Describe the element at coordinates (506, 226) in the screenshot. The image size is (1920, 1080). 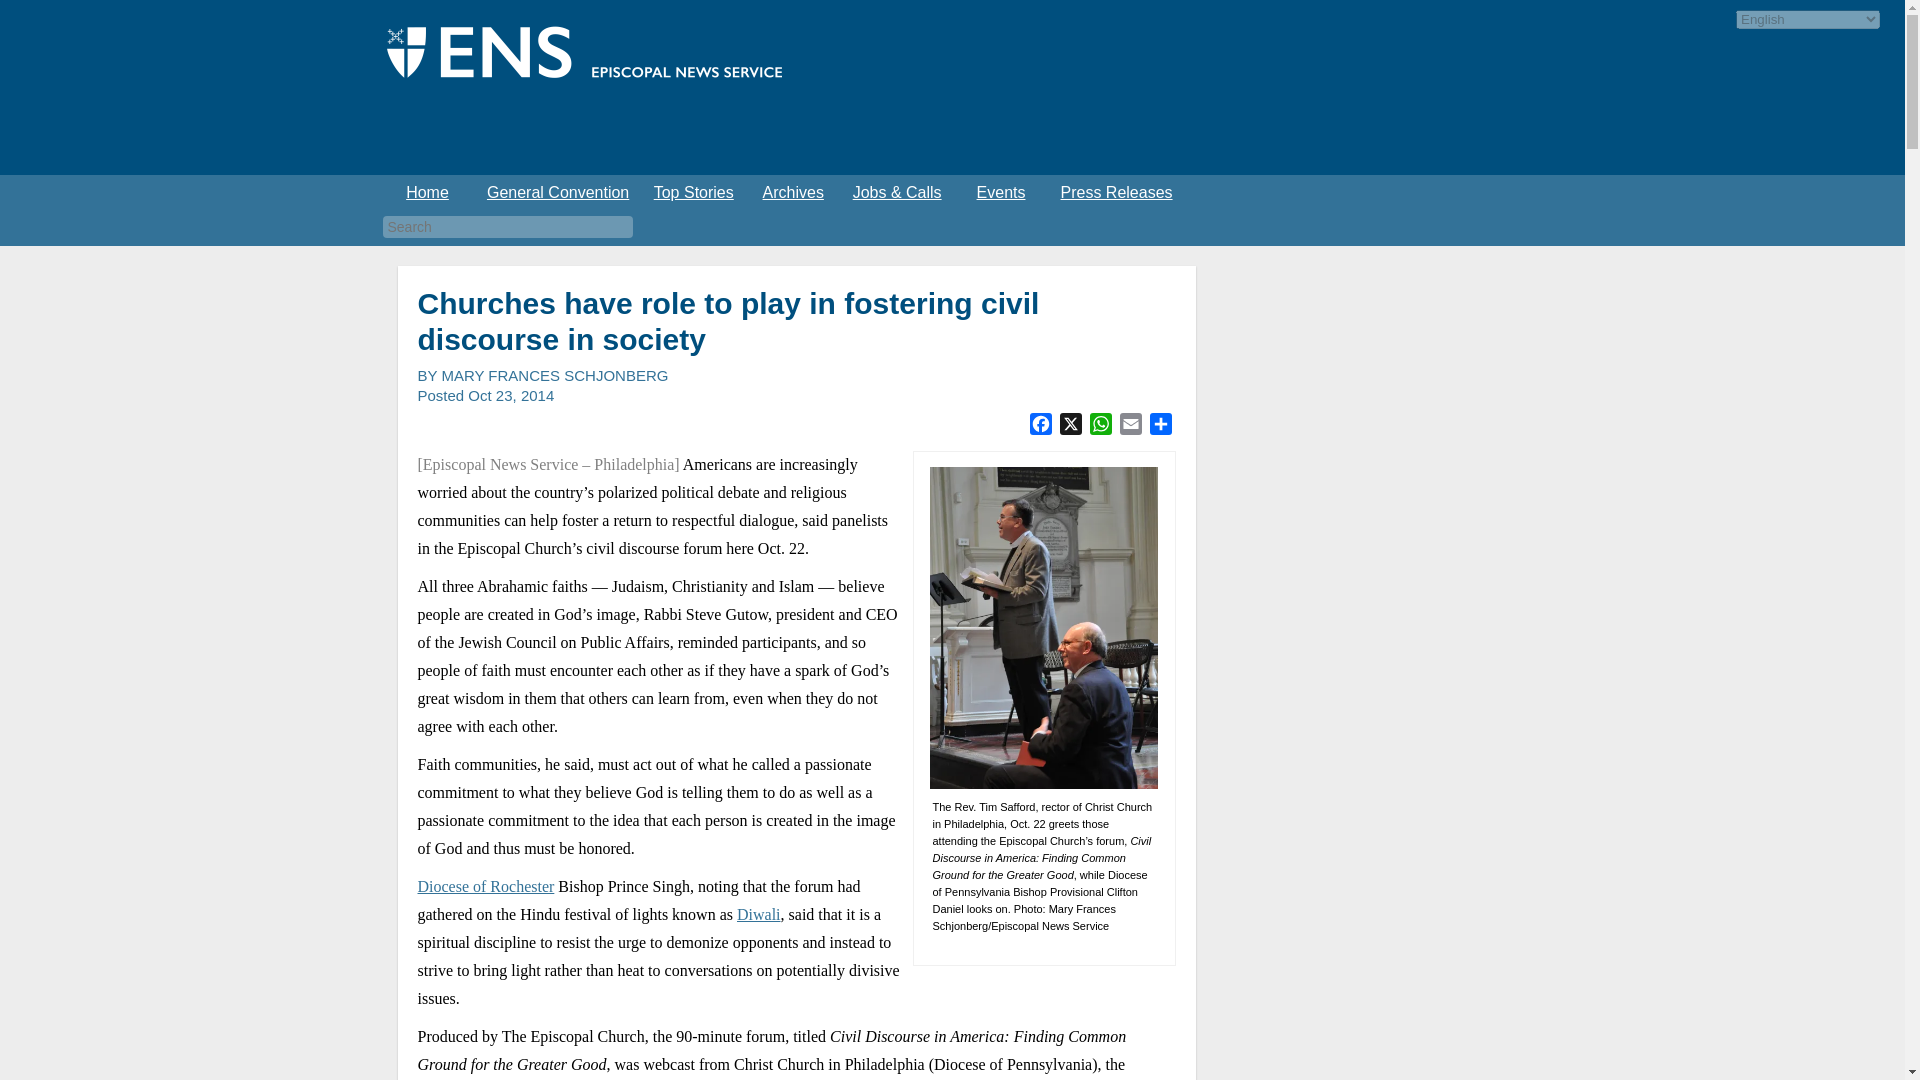
I see `Search for:` at that location.